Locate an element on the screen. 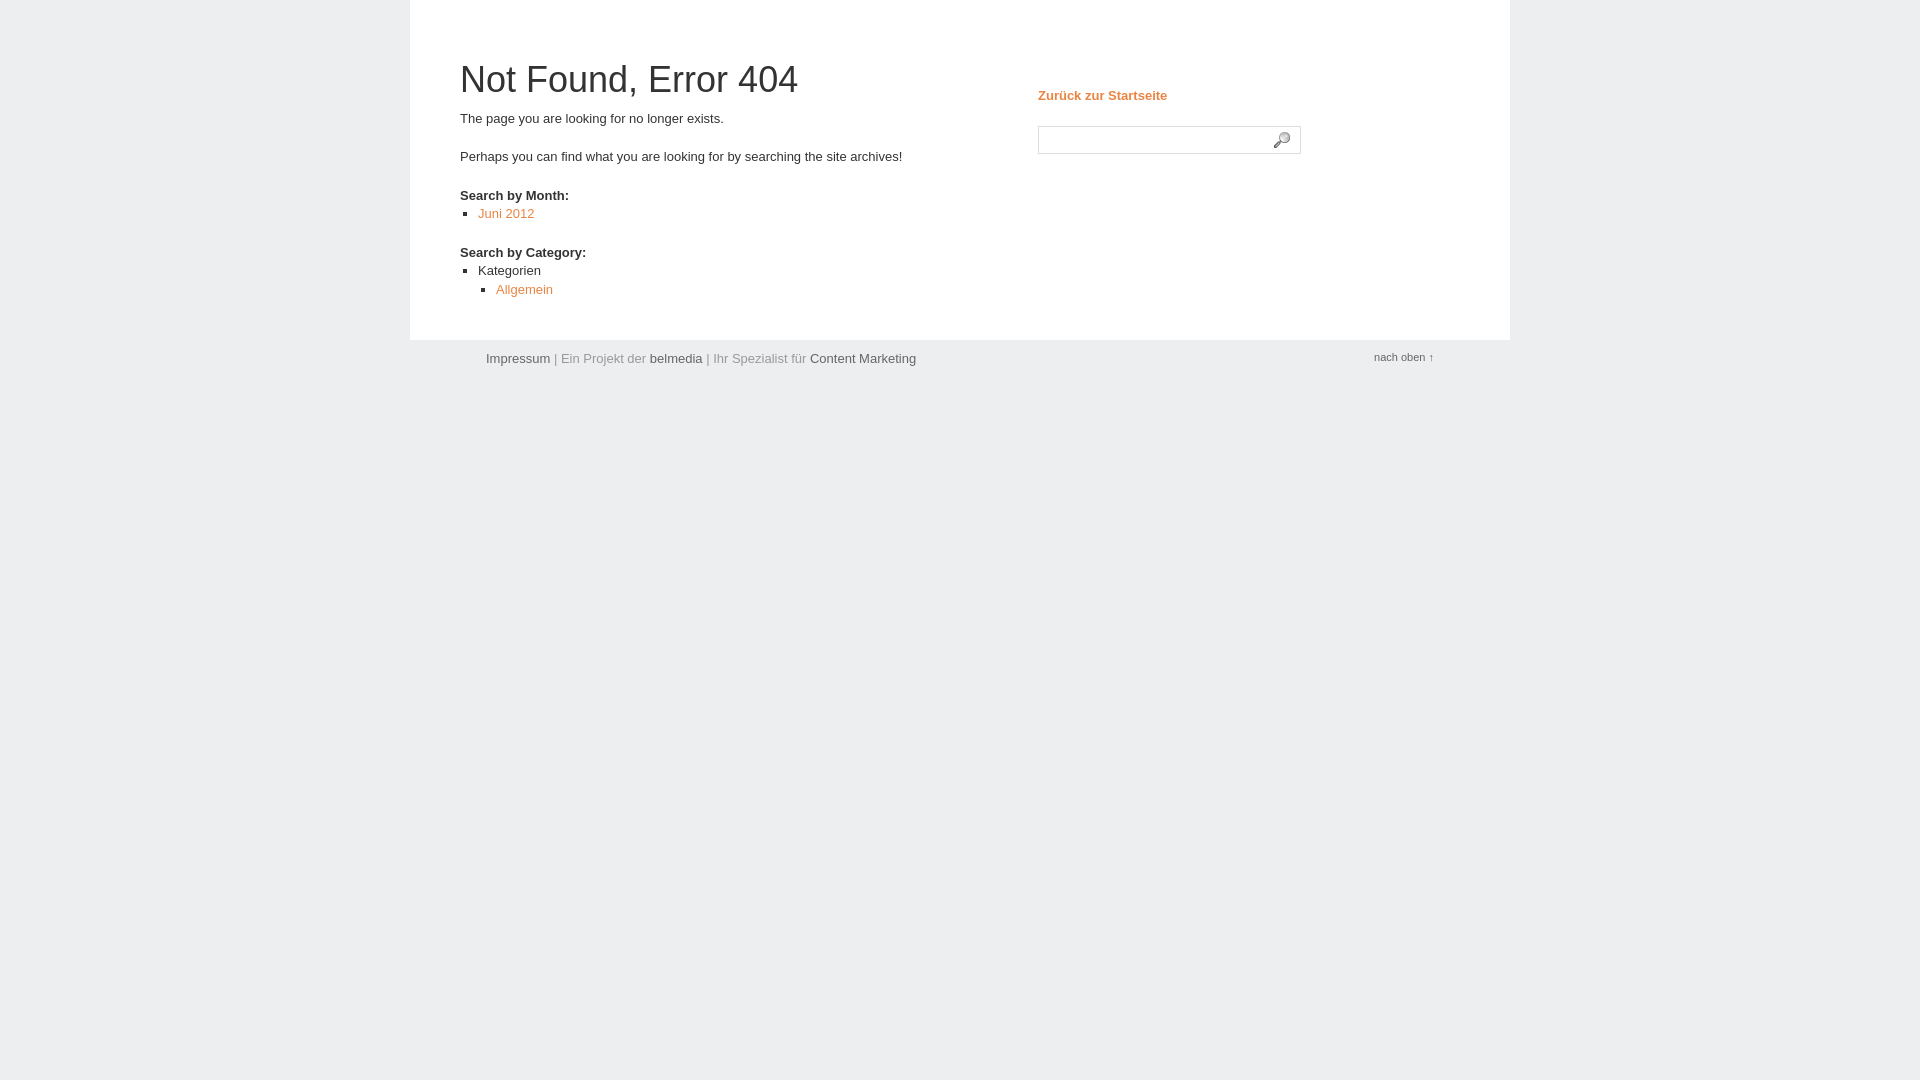 The image size is (1920, 1080). Impressum is located at coordinates (518, 358).